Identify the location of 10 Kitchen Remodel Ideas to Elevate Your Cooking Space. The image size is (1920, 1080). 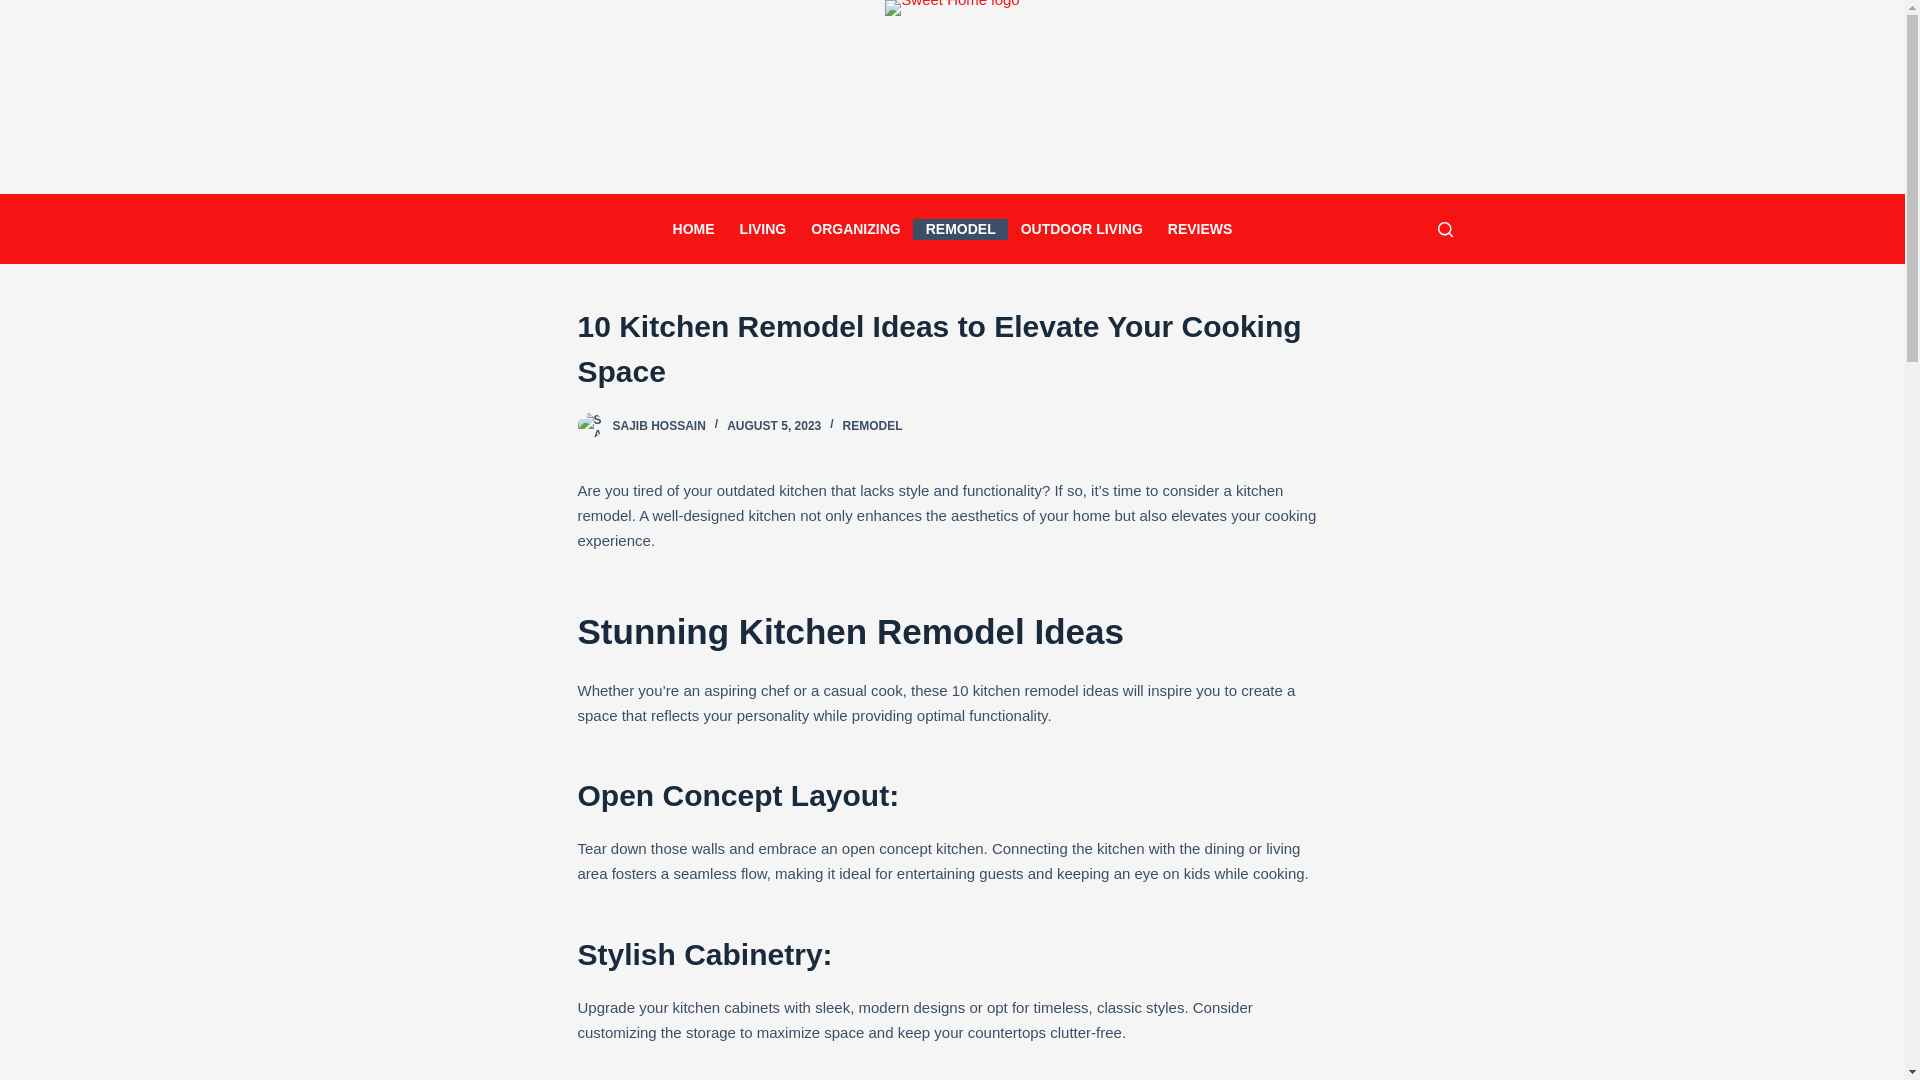
(952, 348).